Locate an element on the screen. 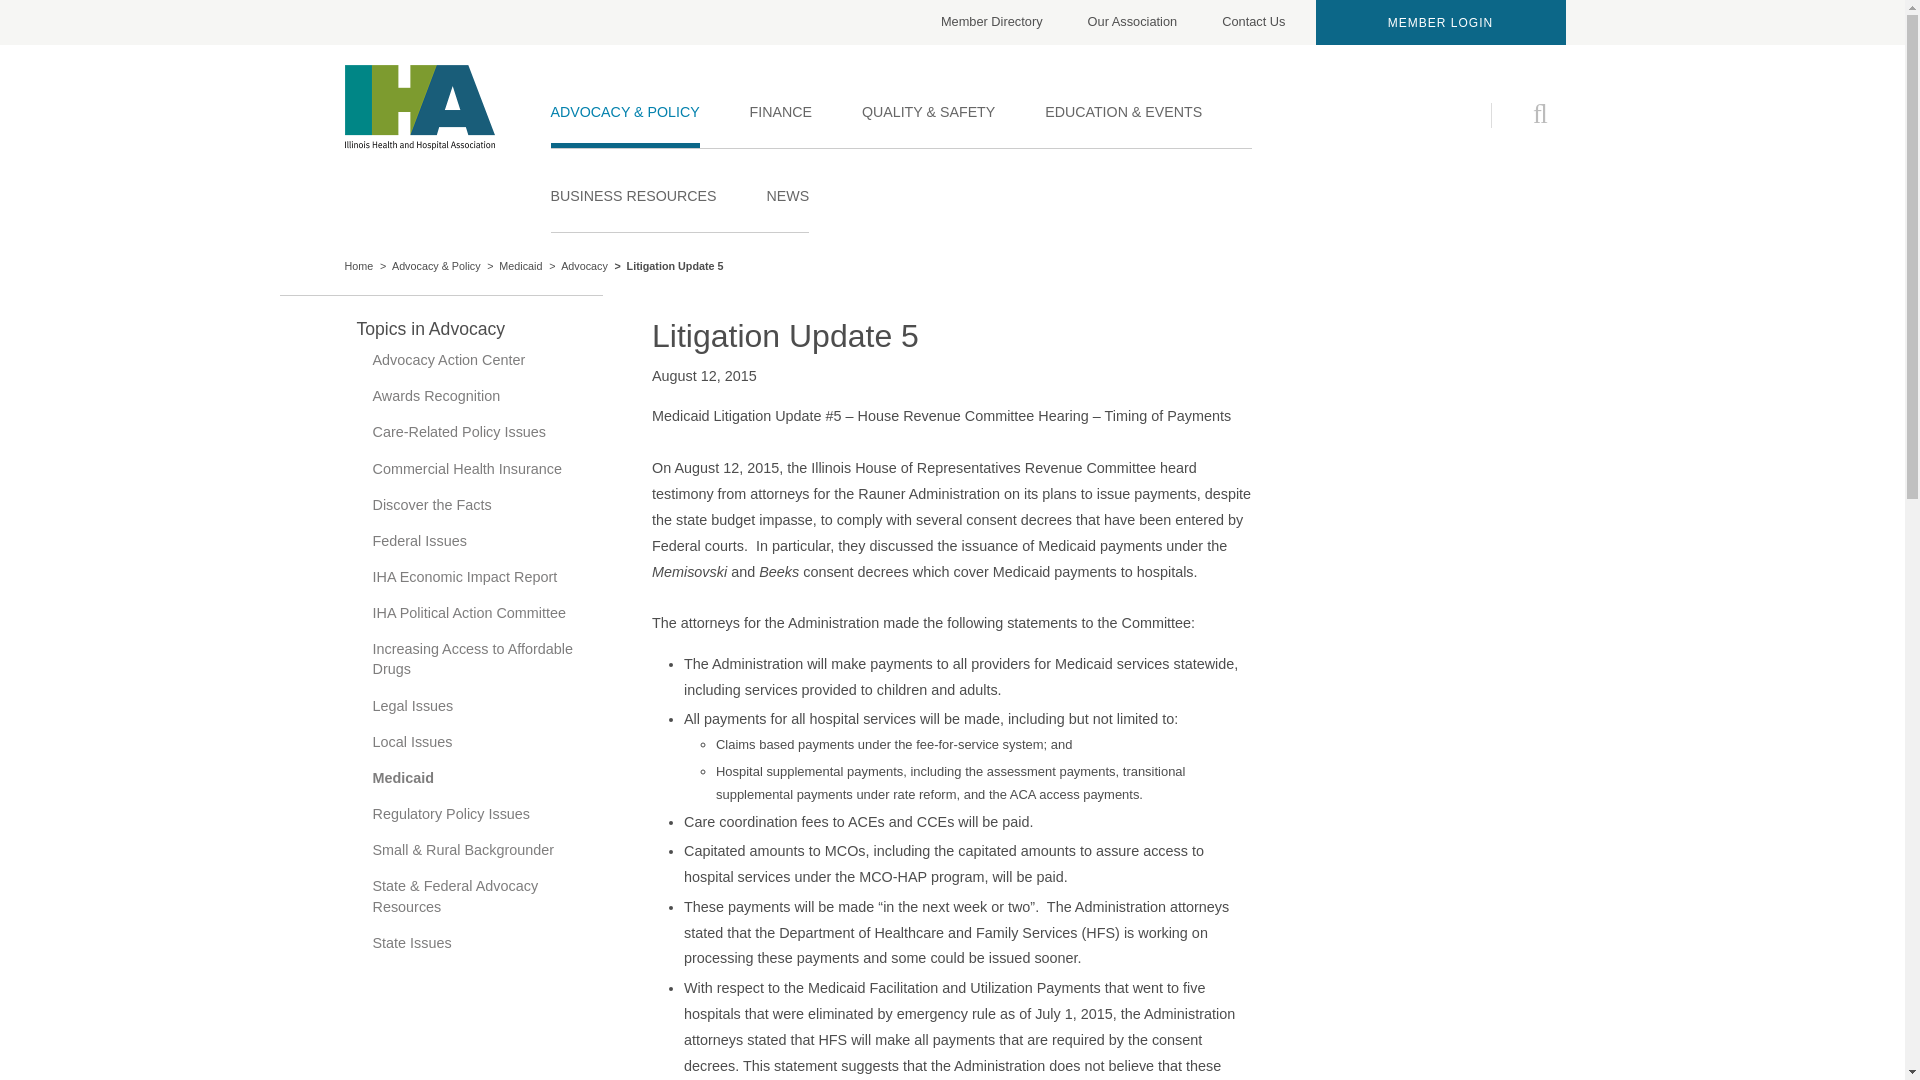  Commercial Health Insurance is located at coordinates (484, 577).